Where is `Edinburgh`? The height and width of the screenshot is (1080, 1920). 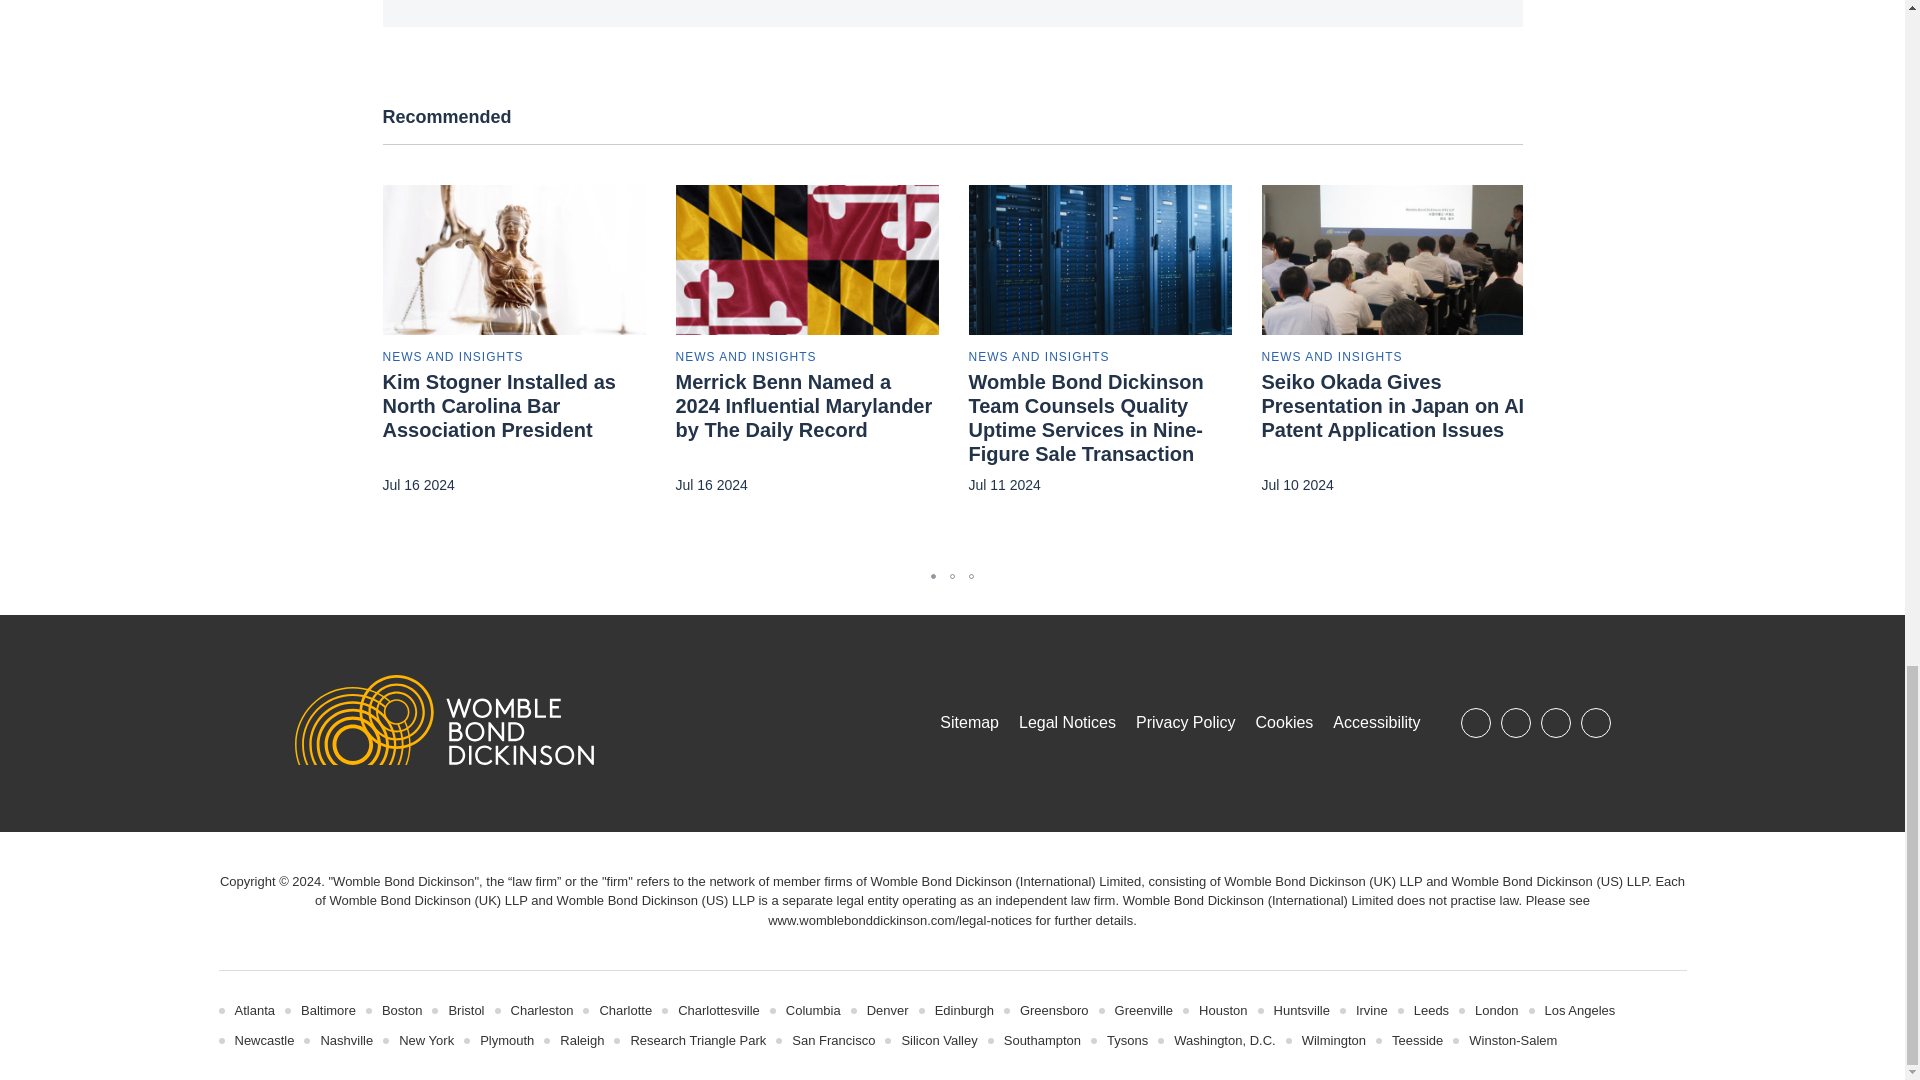 Edinburgh is located at coordinates (964, 1010).